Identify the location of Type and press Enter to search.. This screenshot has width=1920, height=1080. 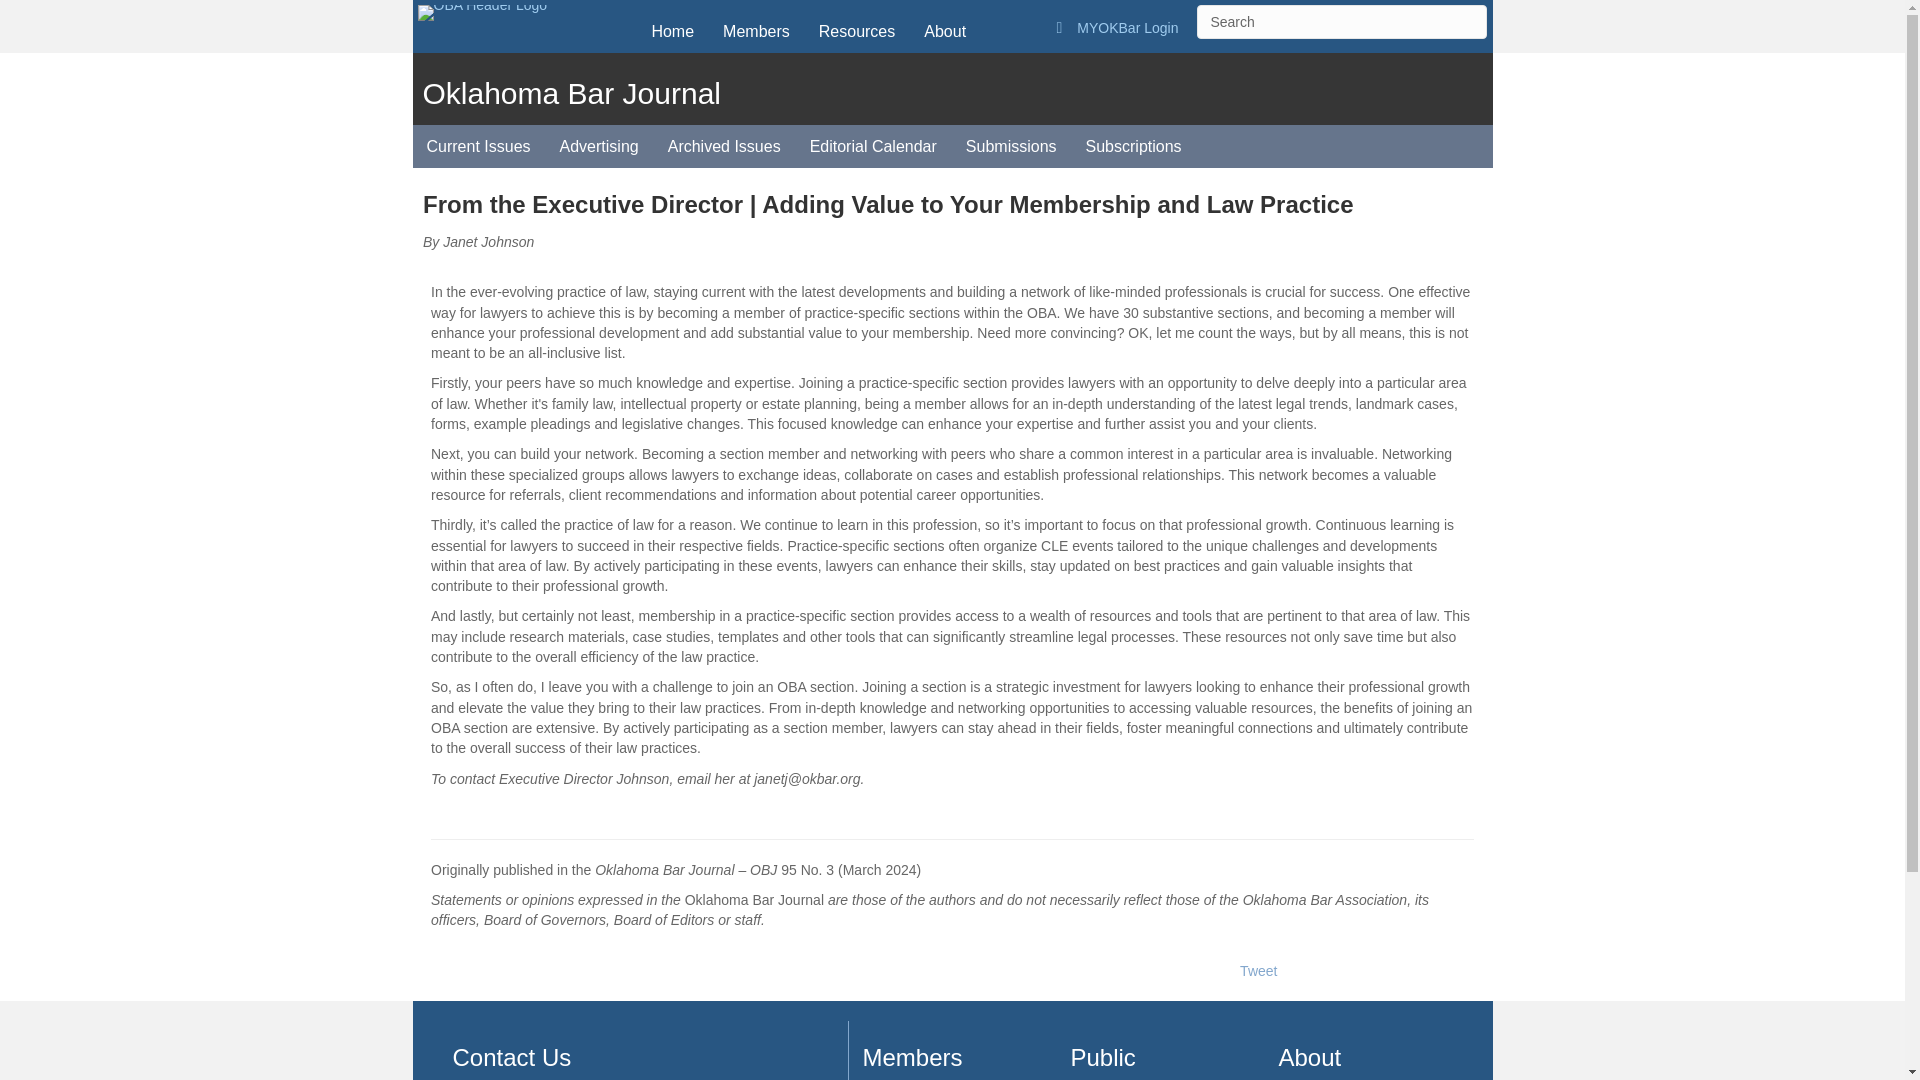
(1341, 22).